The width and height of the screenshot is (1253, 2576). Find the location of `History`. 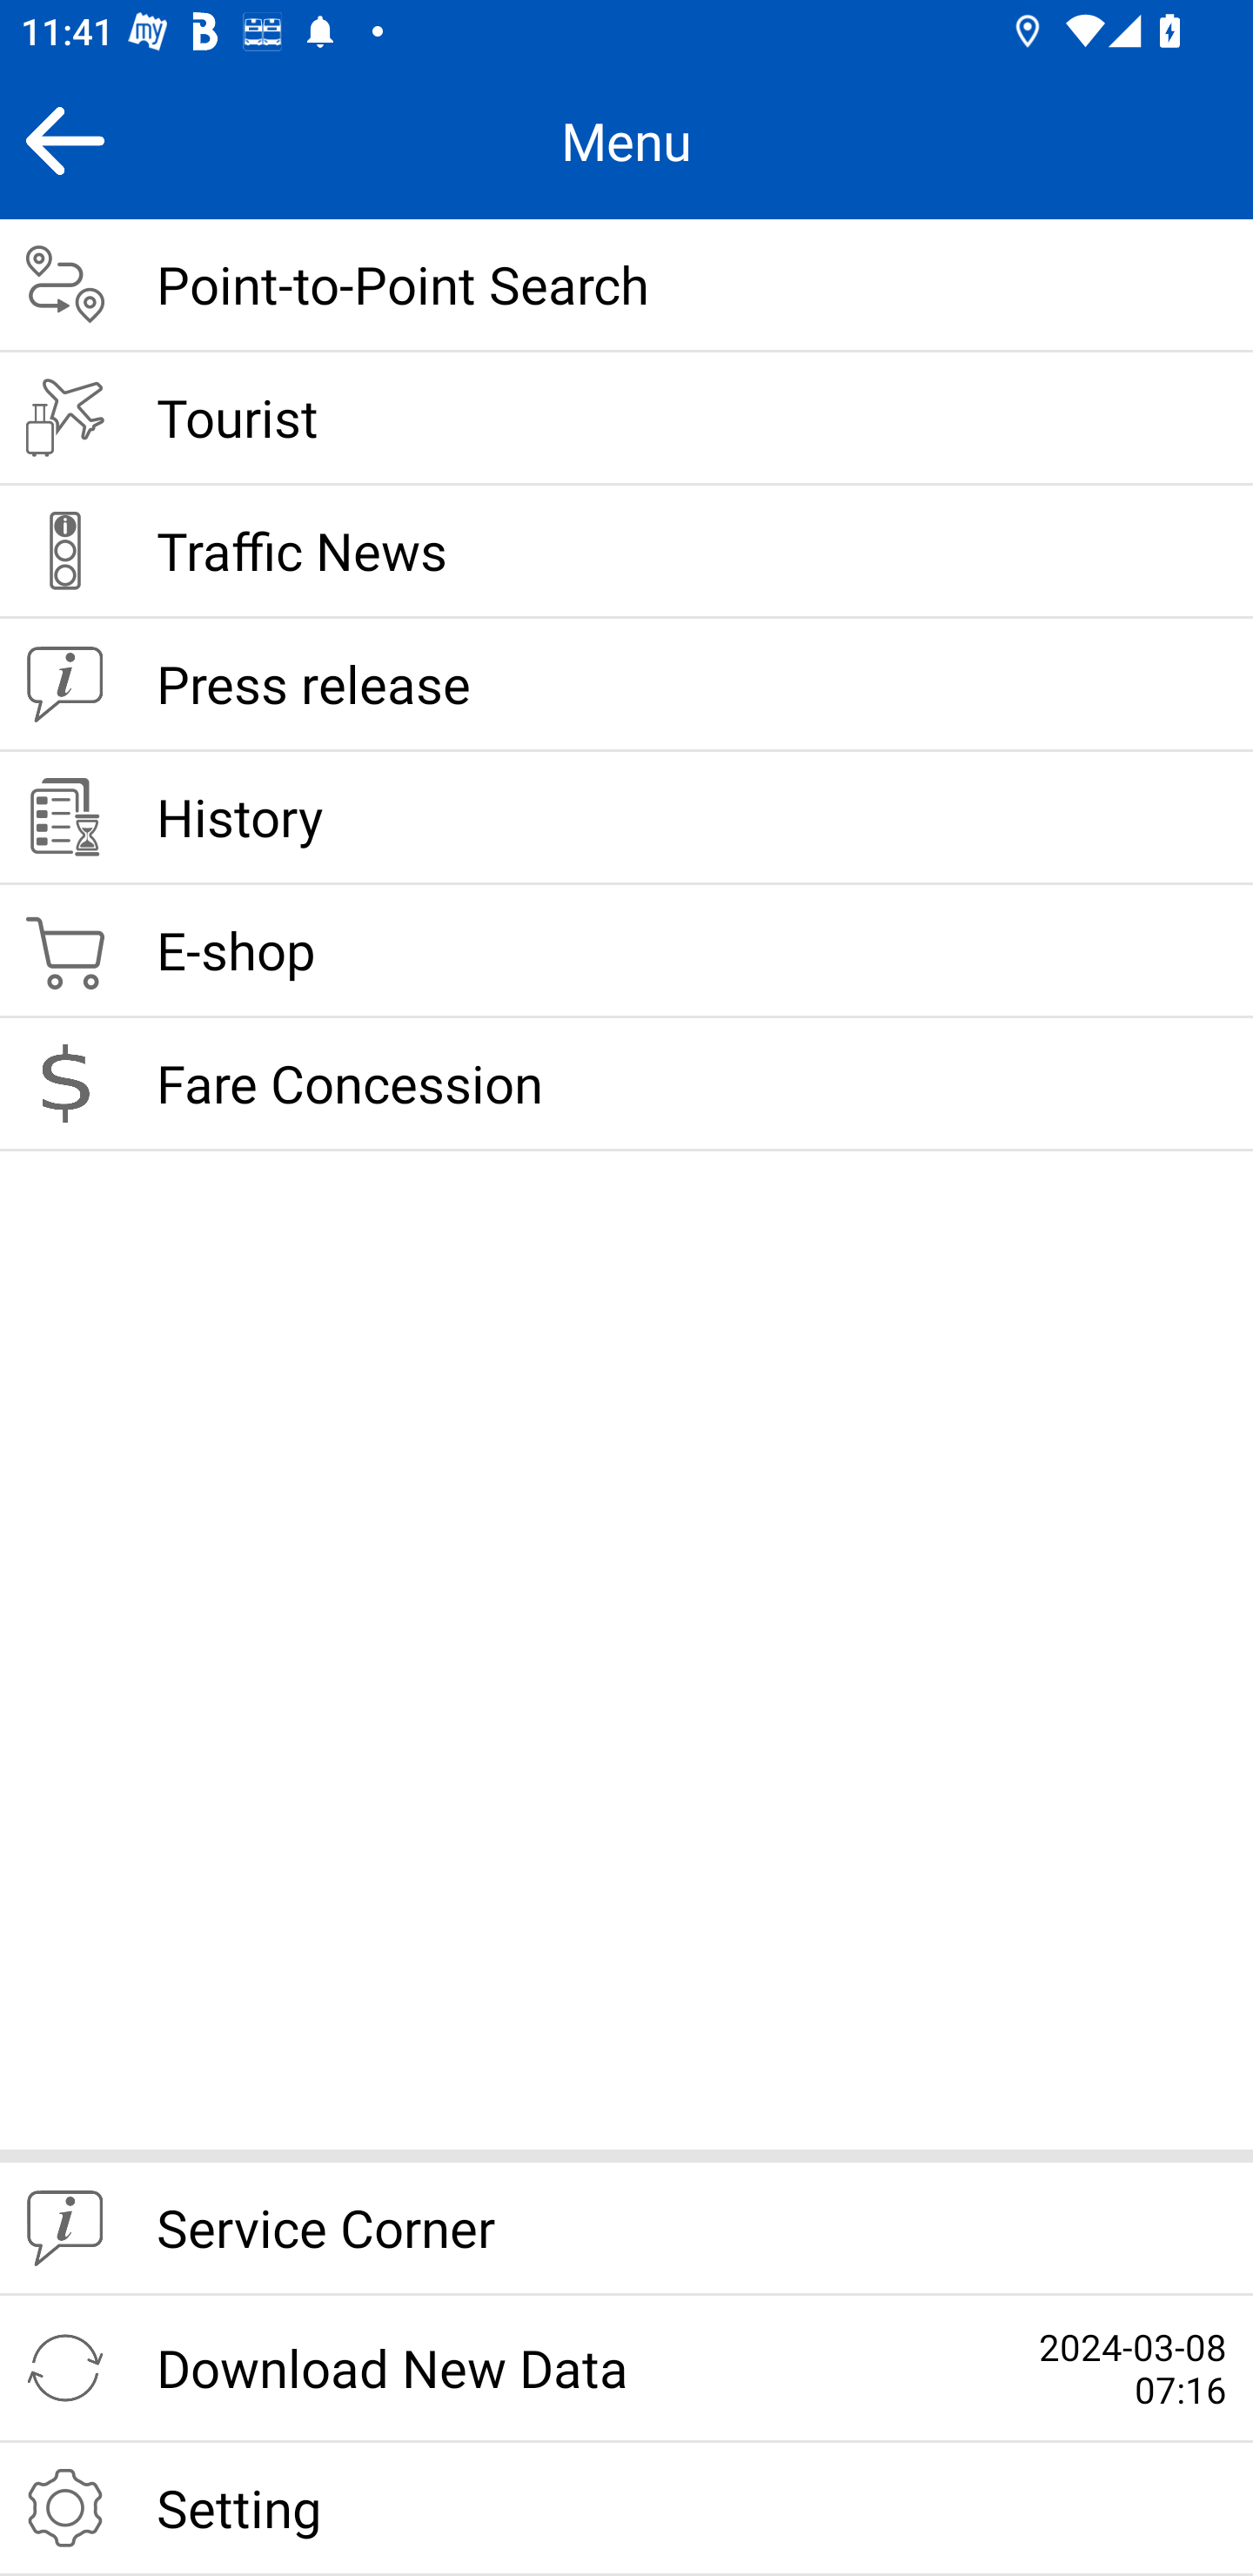

History is located at coordinates (626, 819).